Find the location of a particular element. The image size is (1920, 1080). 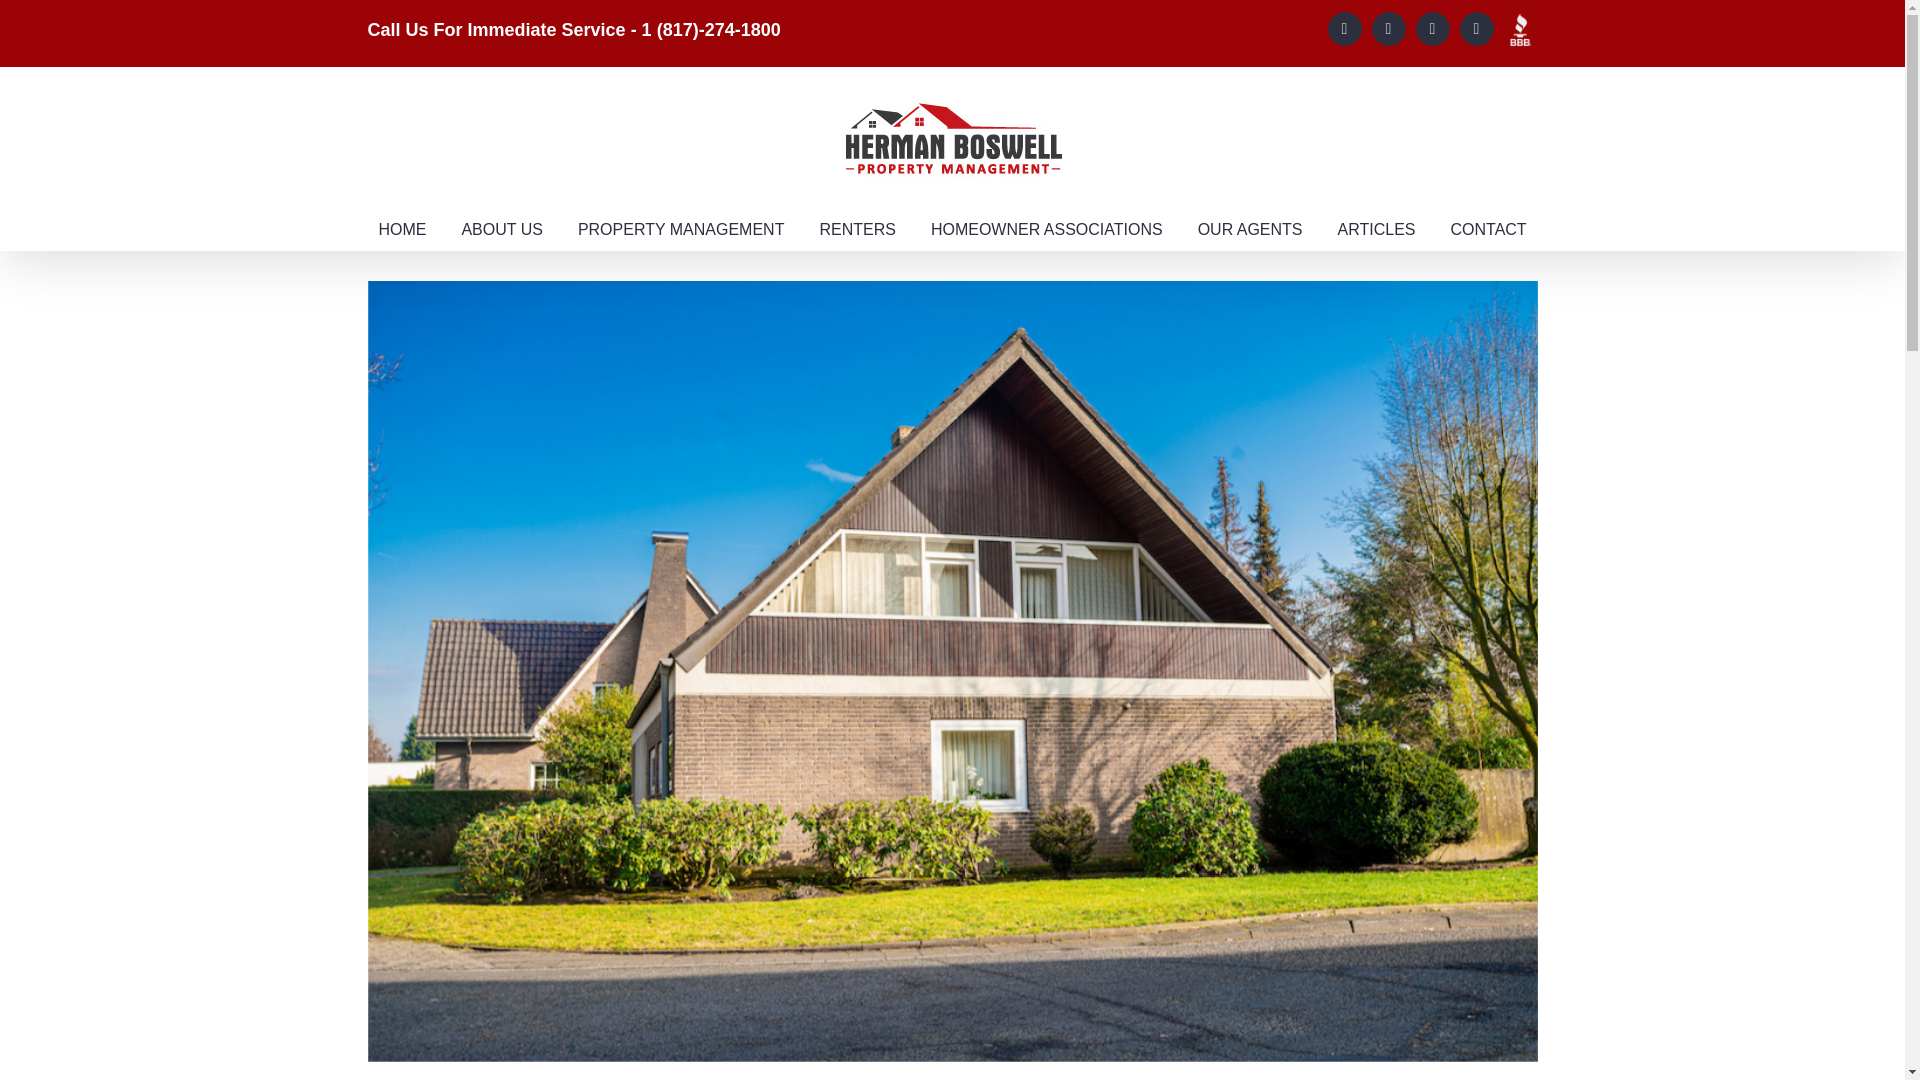

HOMEOWNER ASSOCIATIONS is located at coordinates (1047, 229).